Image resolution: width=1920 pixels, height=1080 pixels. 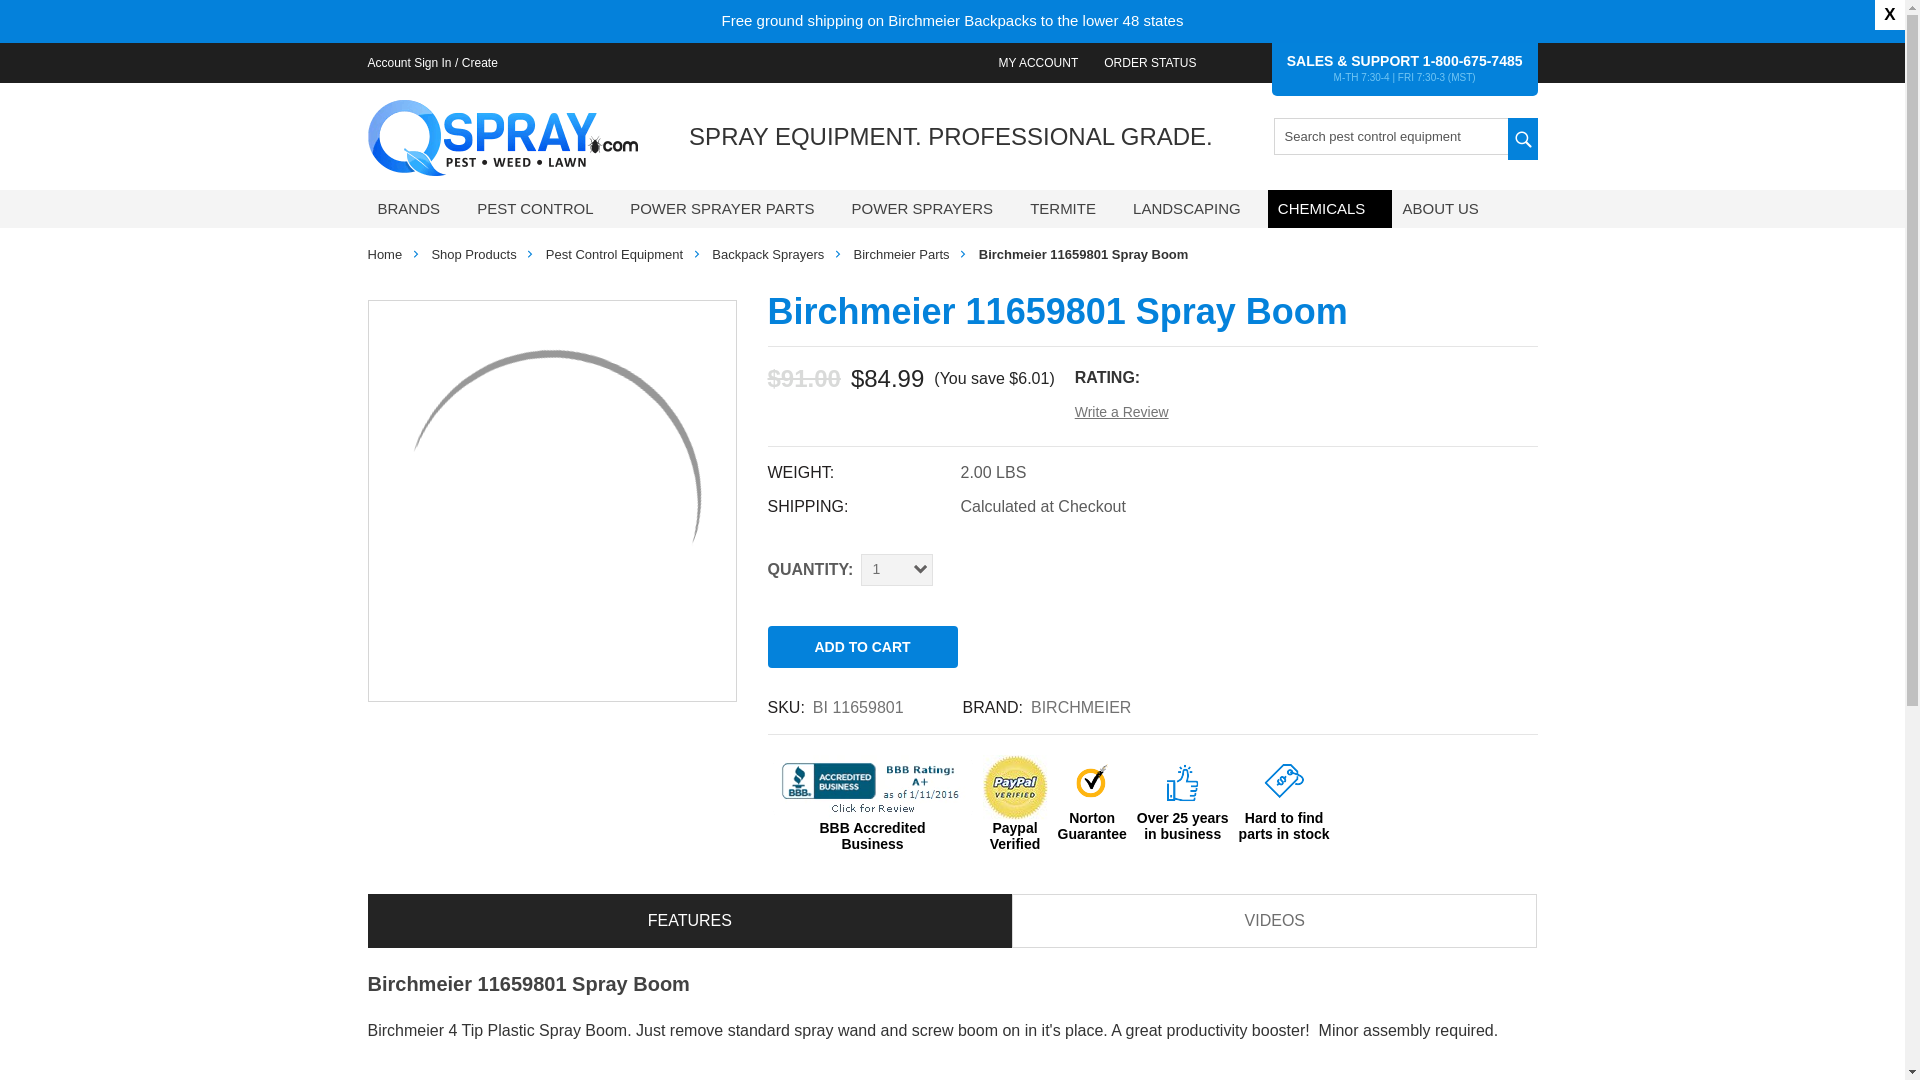 I want to click on MY ACCOUNT, so click(x=1038, y=62).